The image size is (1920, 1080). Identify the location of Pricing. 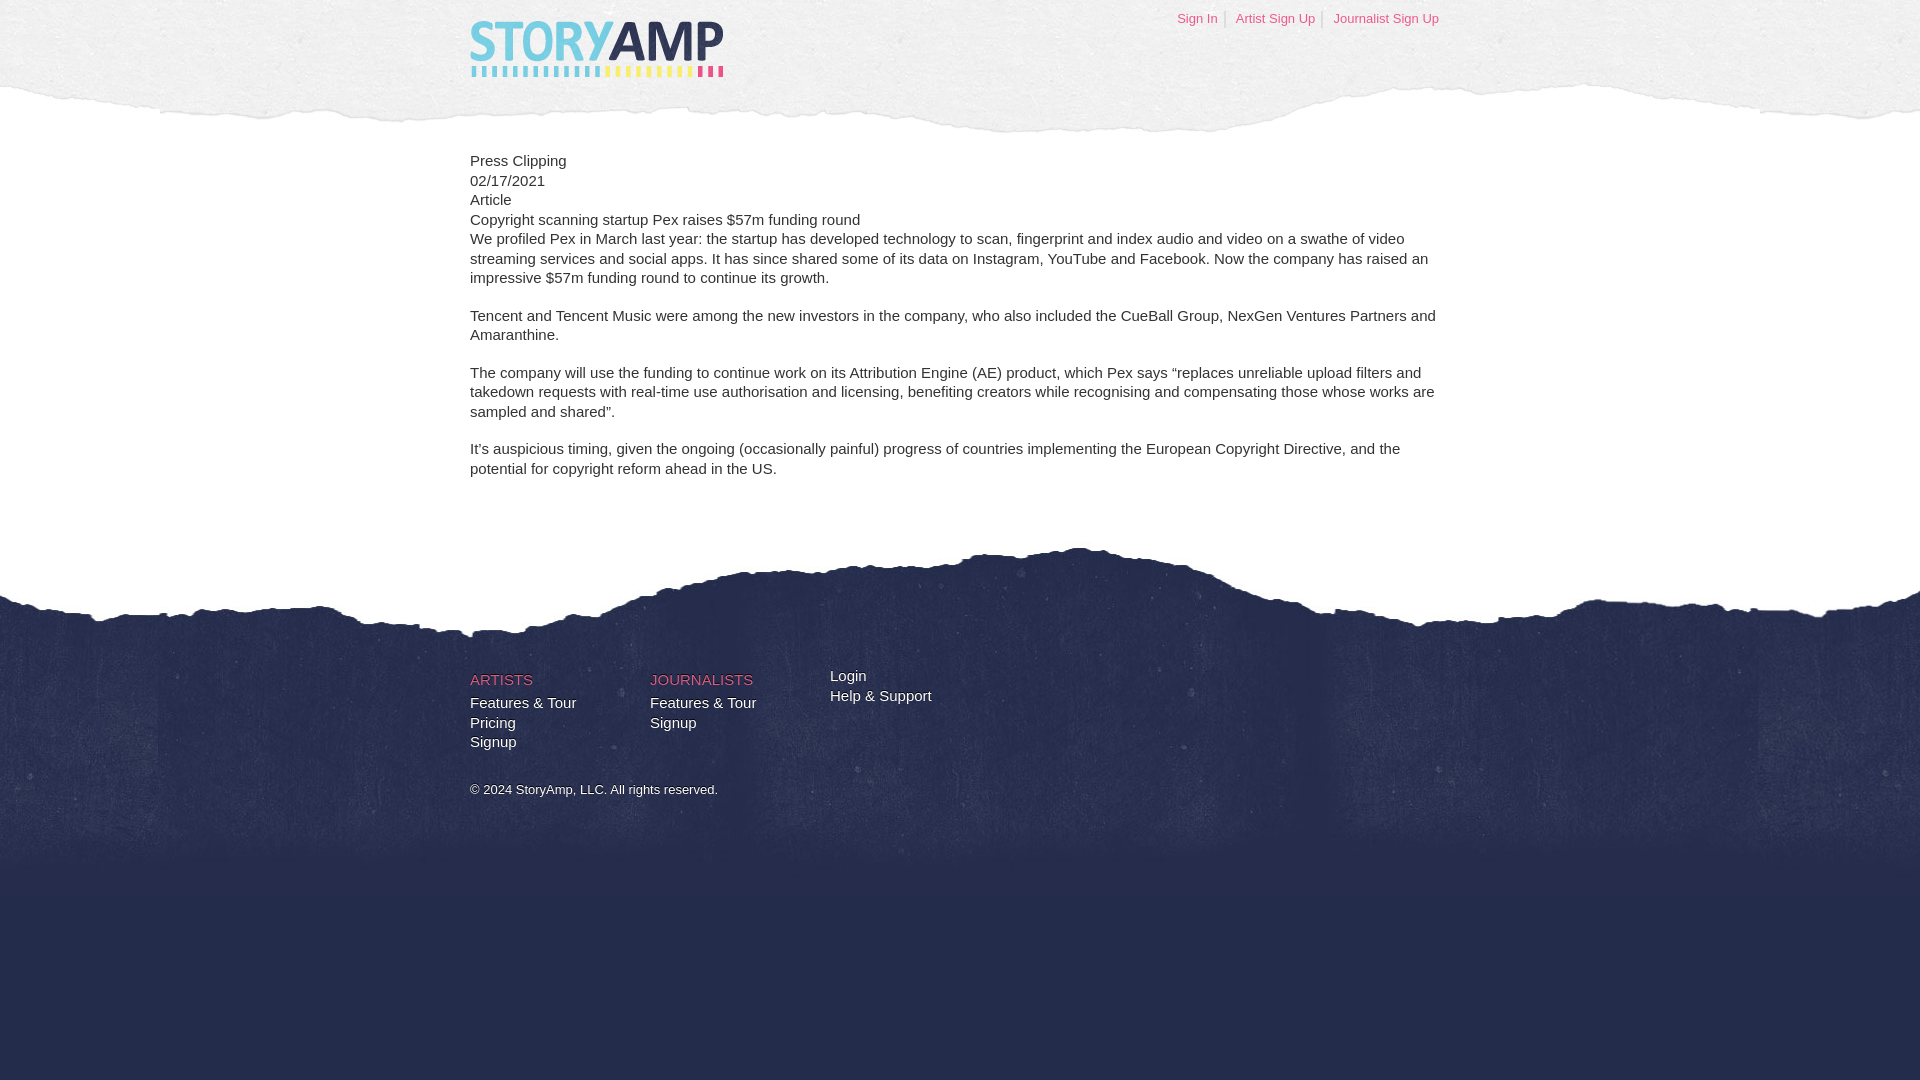
(493, 722).